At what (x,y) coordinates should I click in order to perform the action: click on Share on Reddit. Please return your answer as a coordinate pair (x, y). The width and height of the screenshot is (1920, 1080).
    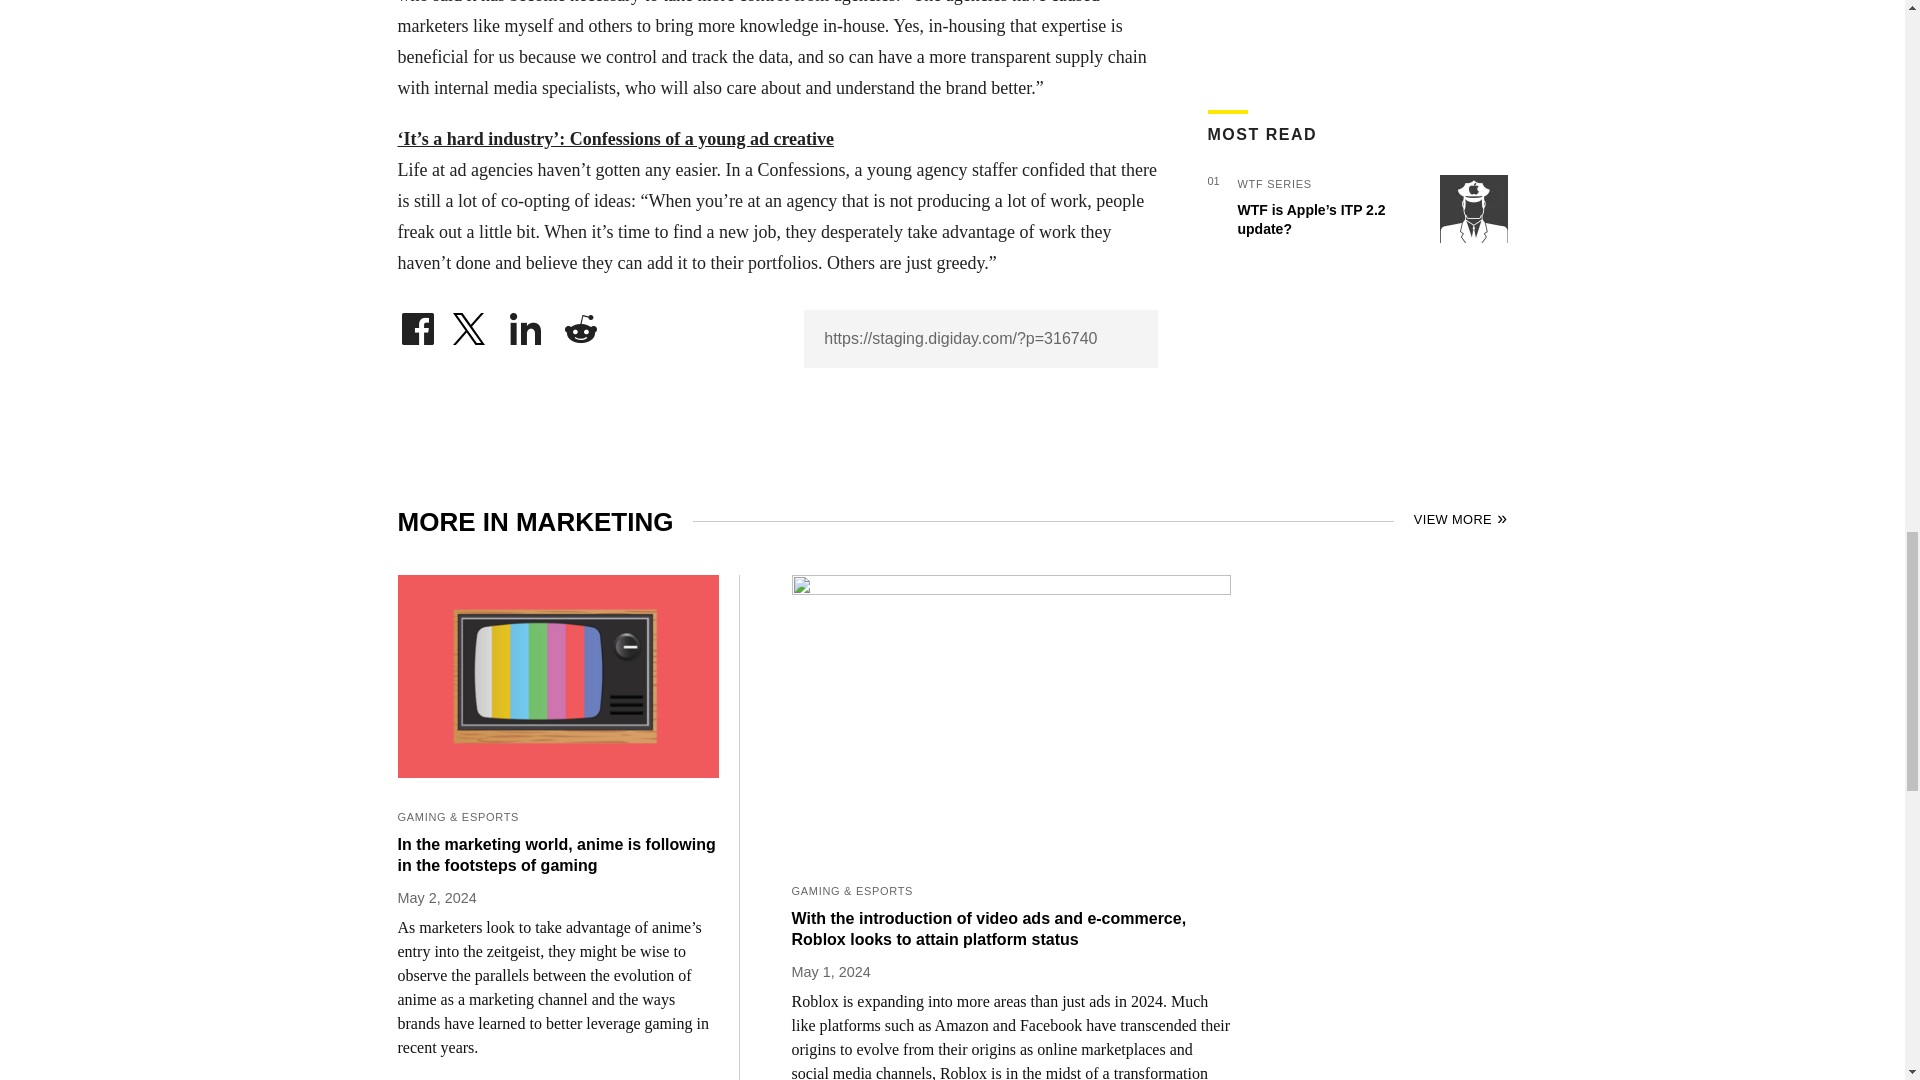
    Looking at the image, I should click on (580, 324).